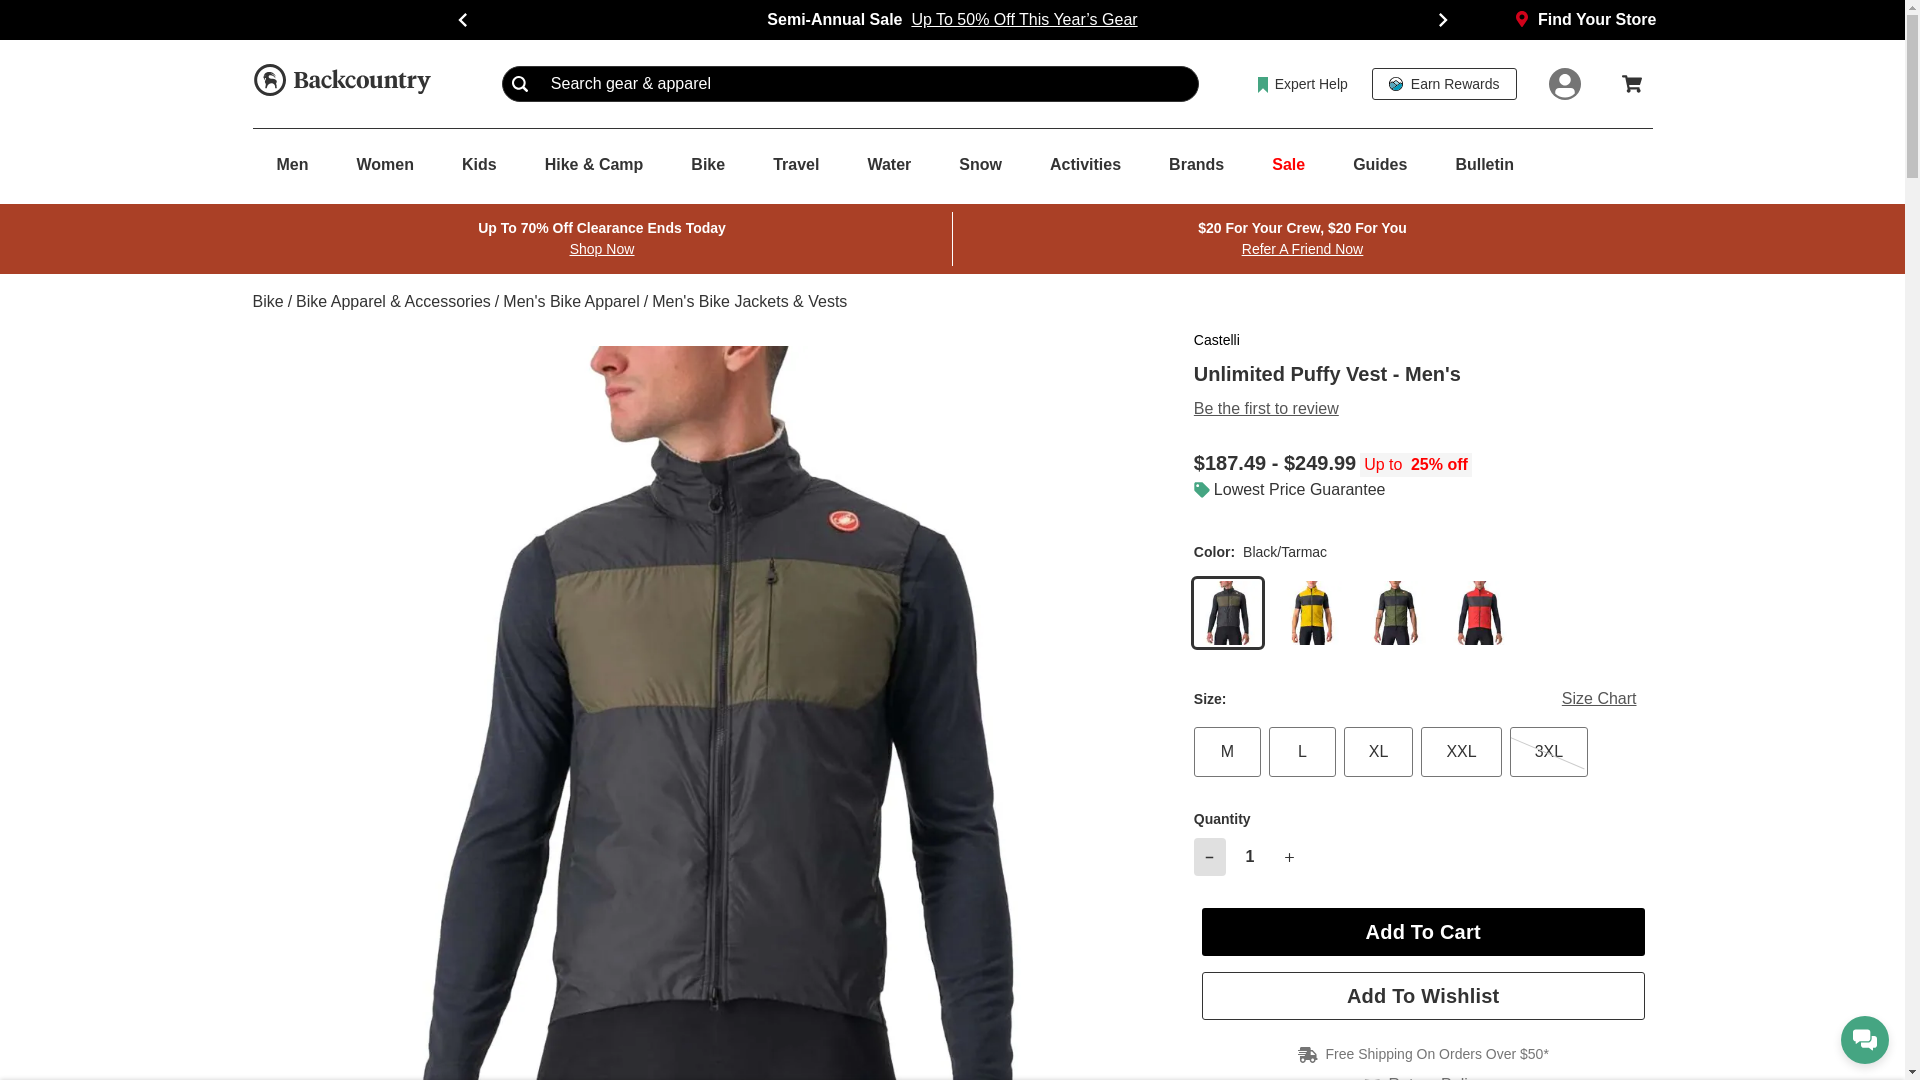 Image resolution: width=1920 pixels, height=1080 pixels. I want to click on Earn Rewards, so click(1444, 84).